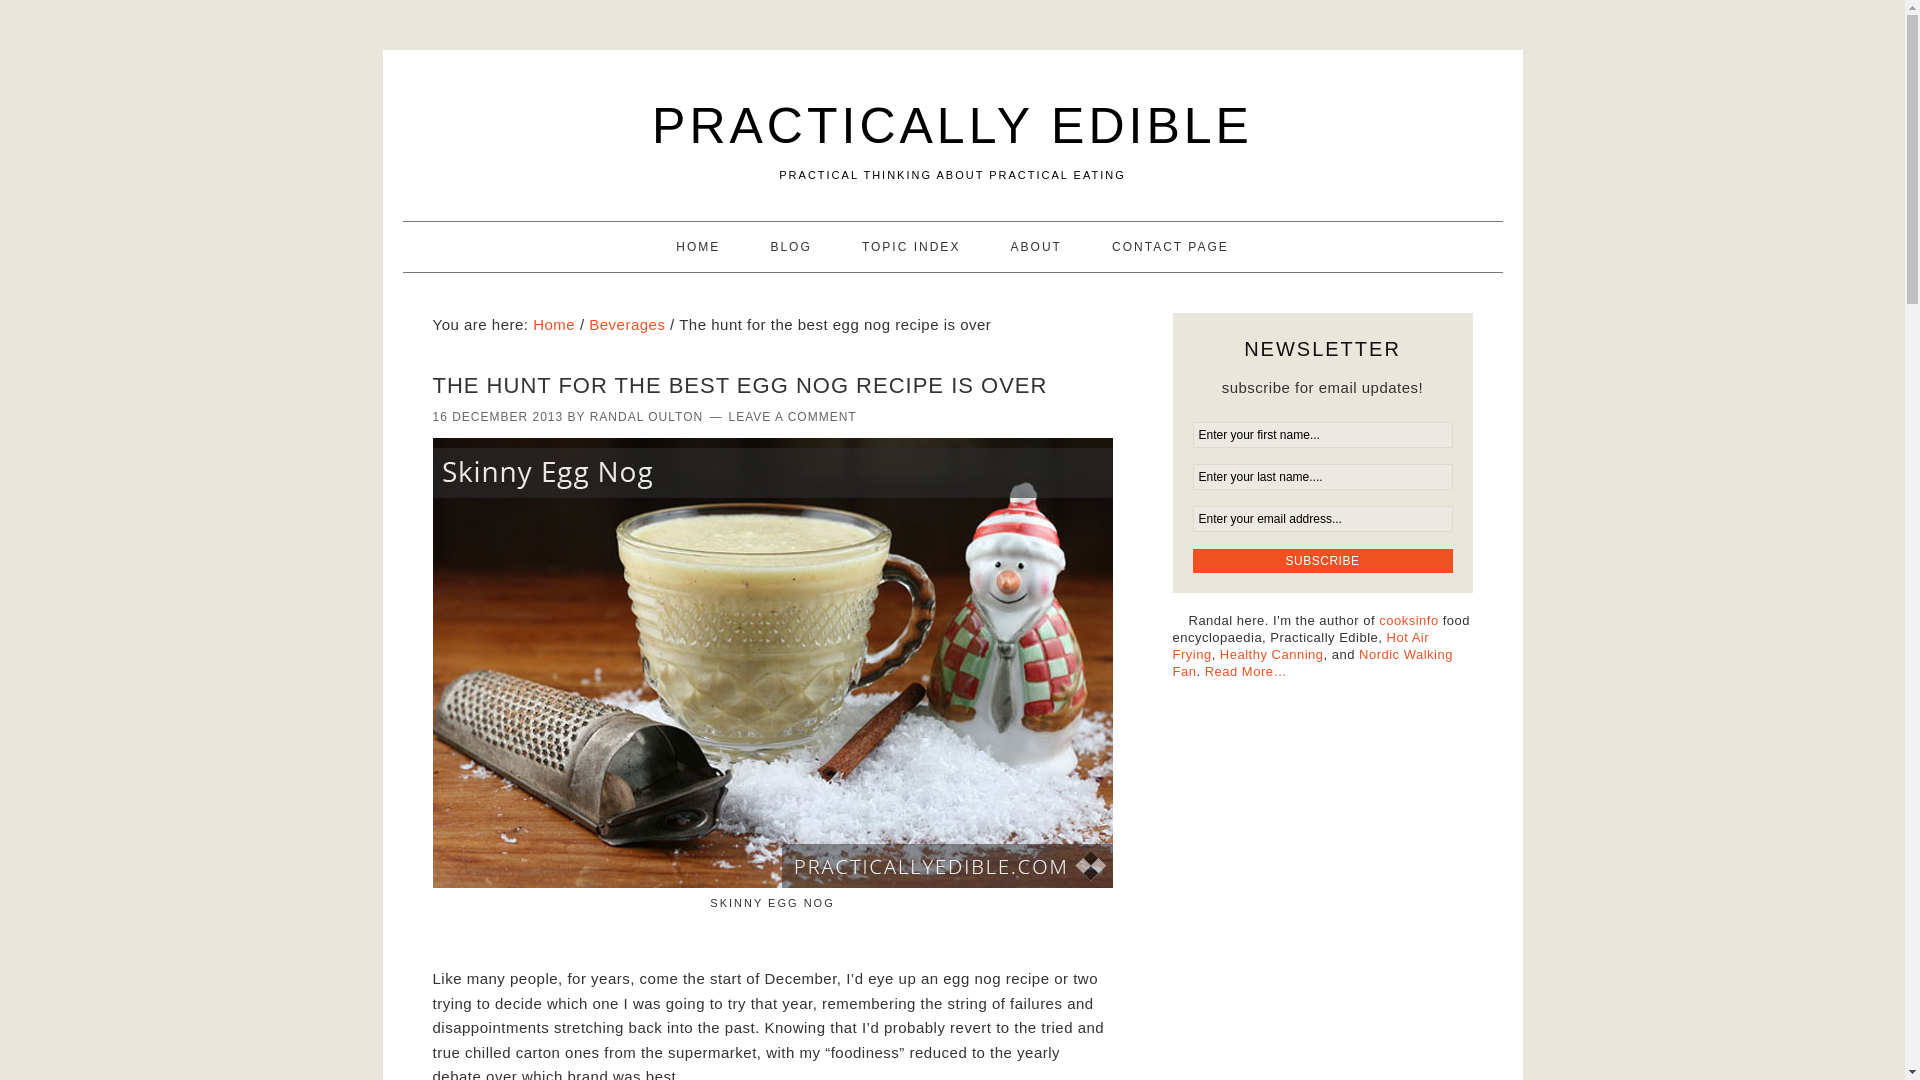 The image size is (1920, 1080). What do you see at coordinates (790, 247) in the screenshot?
I see `BLOG` at bounding box center [790, 247].